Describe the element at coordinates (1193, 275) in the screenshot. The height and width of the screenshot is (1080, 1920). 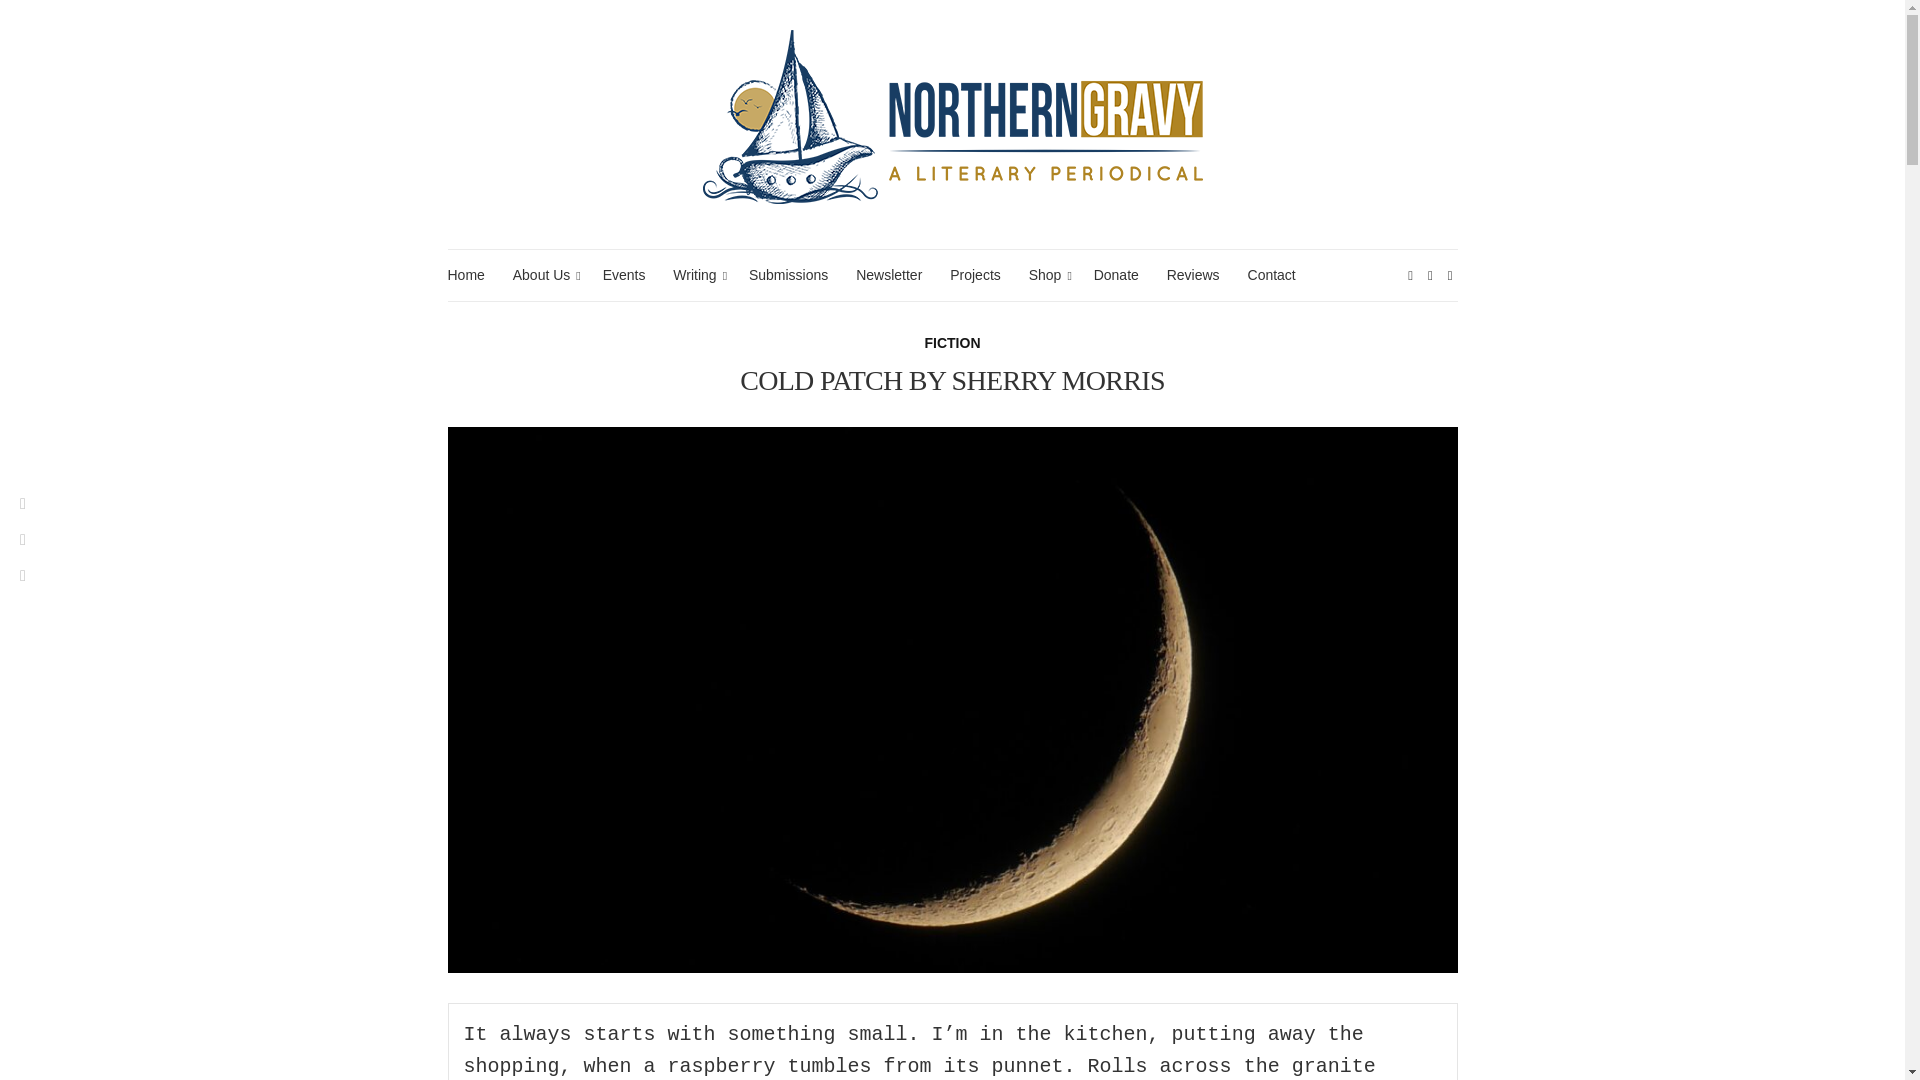
I see `Reviews` at that location.